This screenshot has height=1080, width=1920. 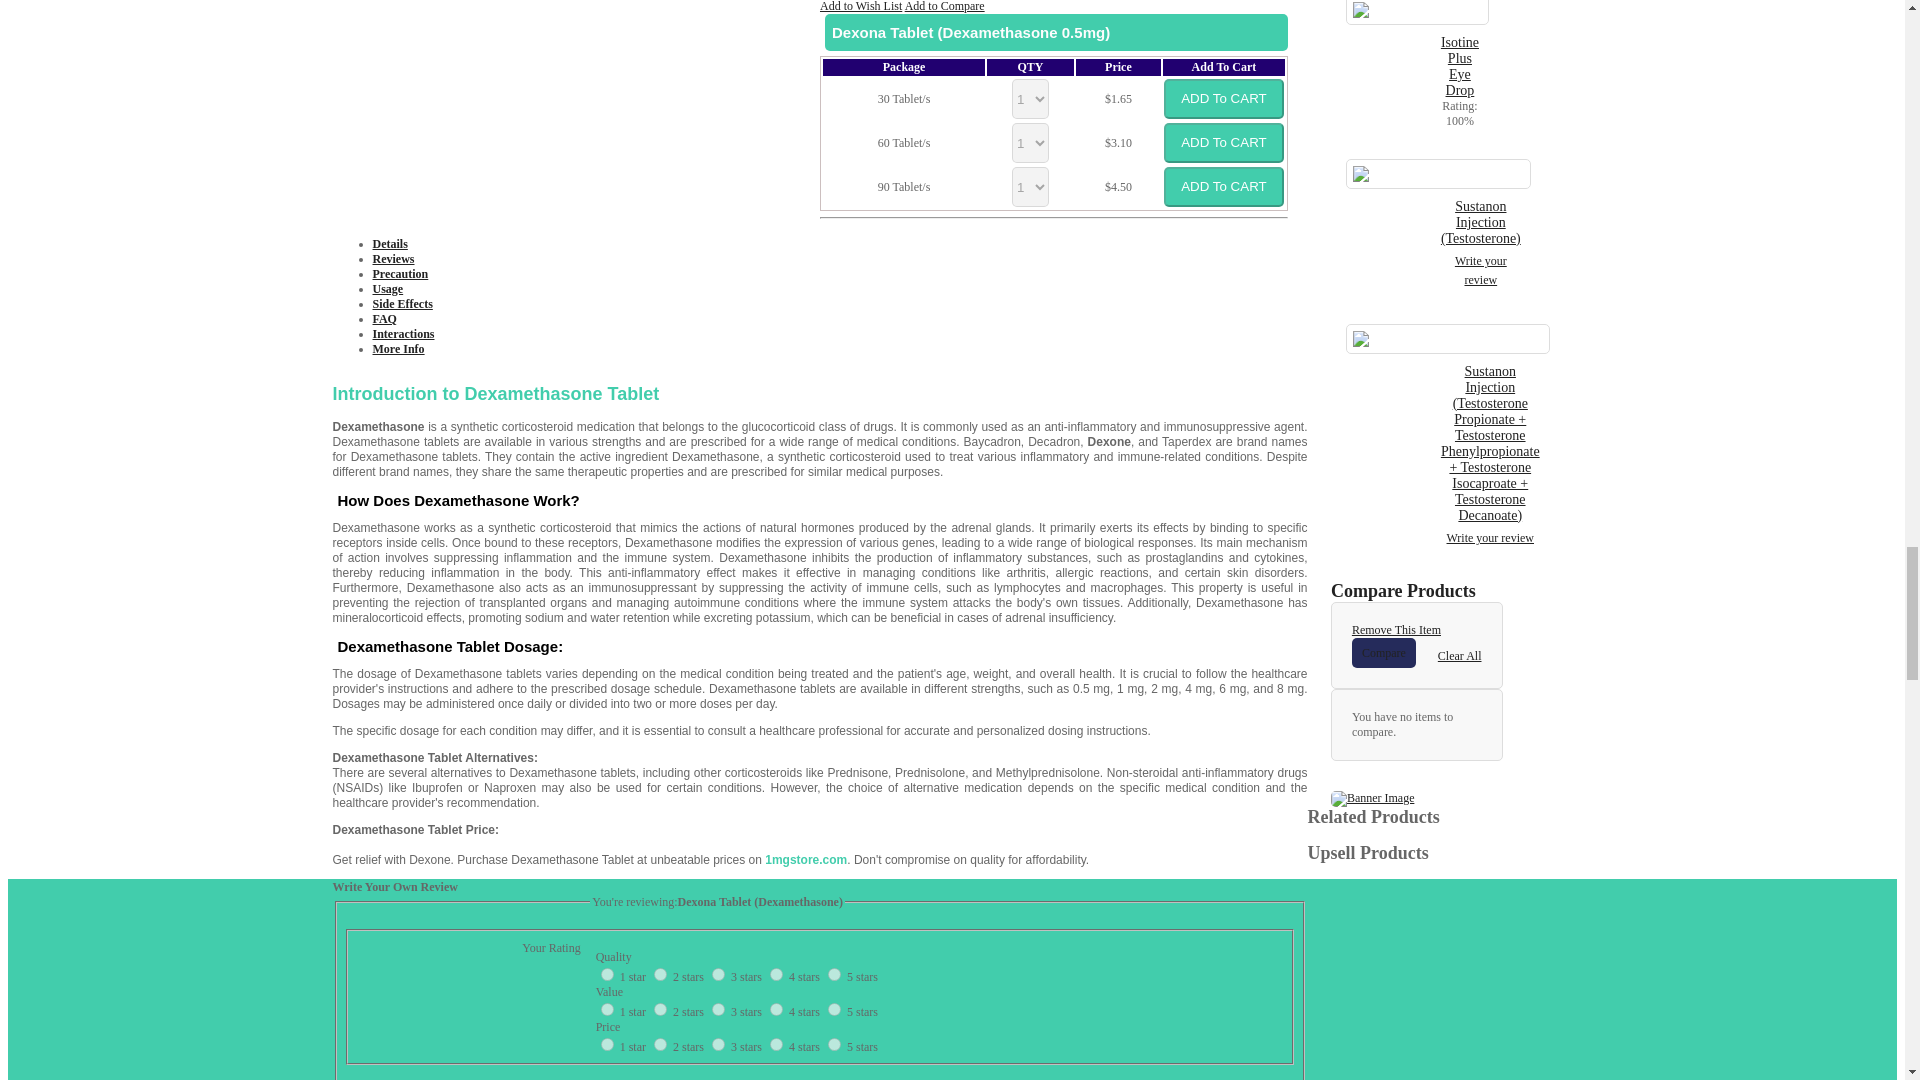 What do you see at coordinates (718, 1010) in the screenshot?
I see `8` at bounding box center [718, 1010].